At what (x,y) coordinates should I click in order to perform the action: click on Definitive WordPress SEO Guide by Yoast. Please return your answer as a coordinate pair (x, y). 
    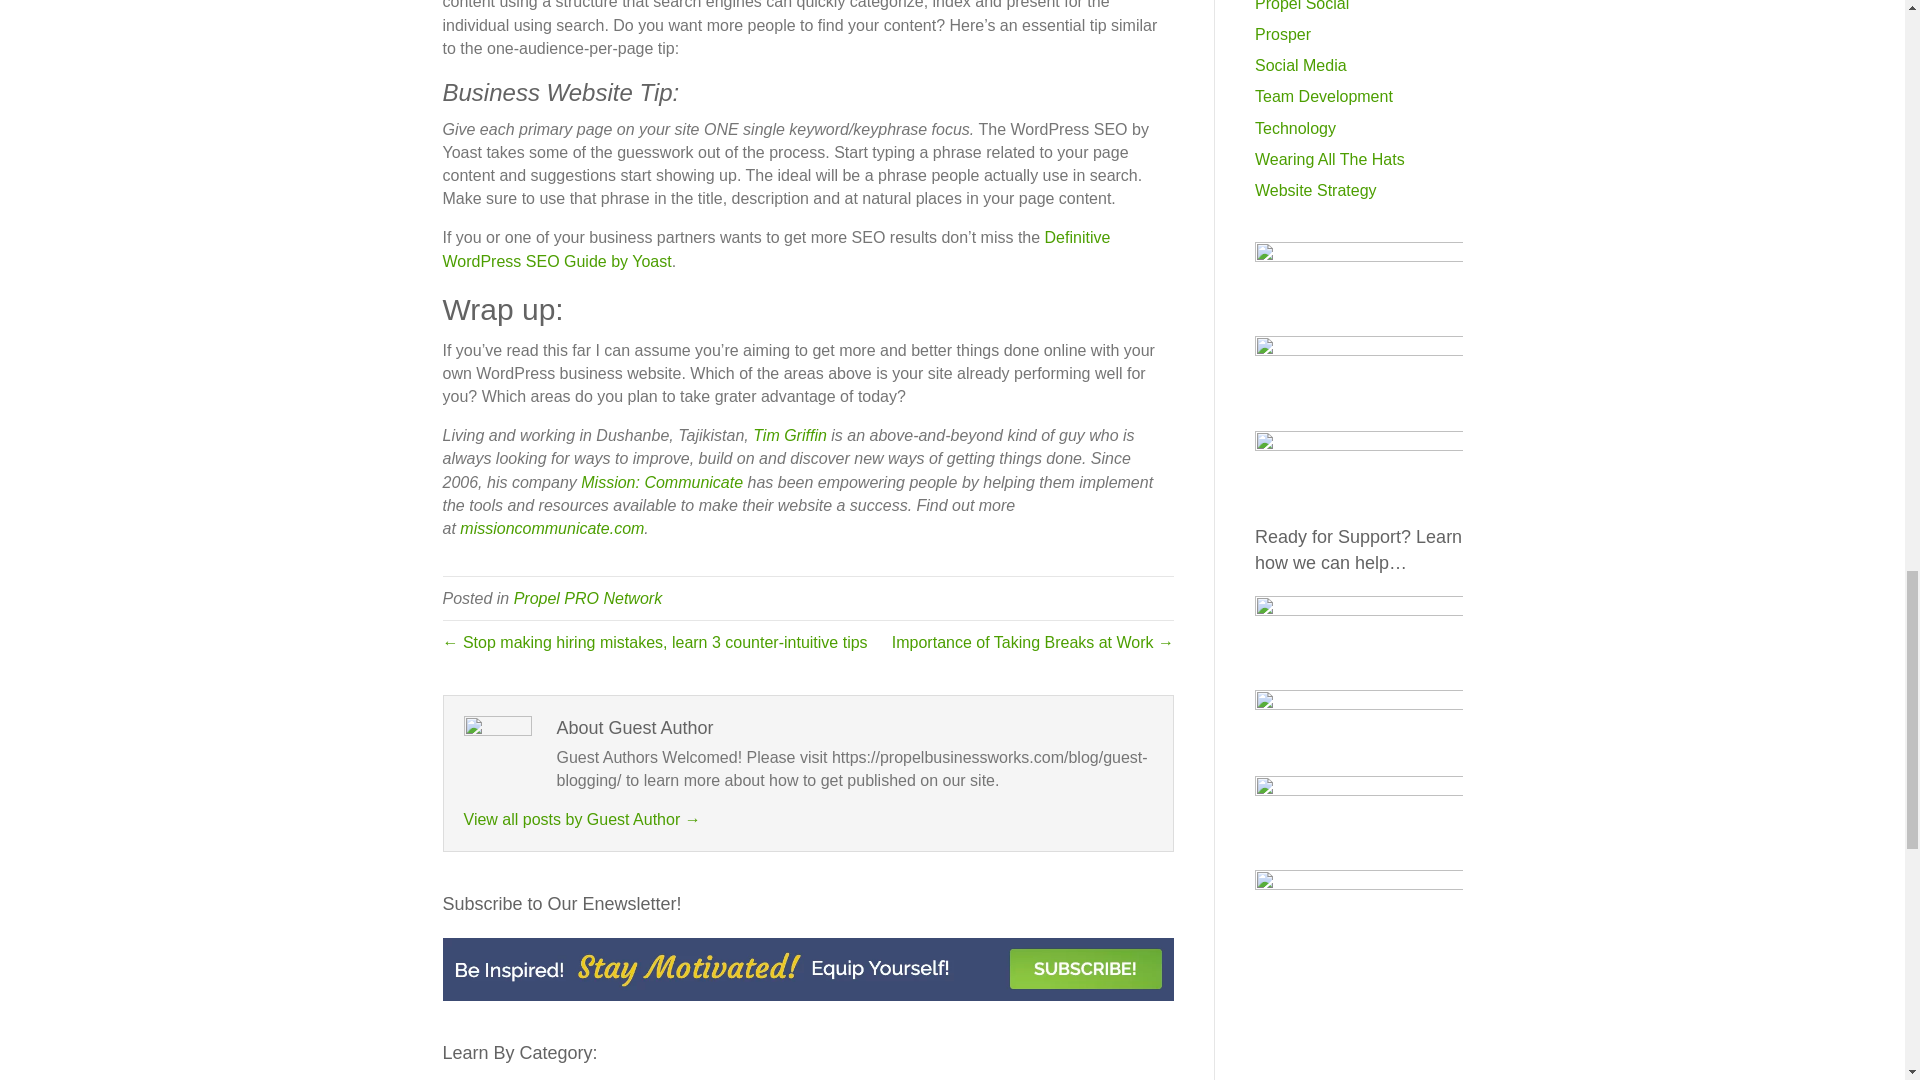
    Looking at the image, I should click on (775, 248).